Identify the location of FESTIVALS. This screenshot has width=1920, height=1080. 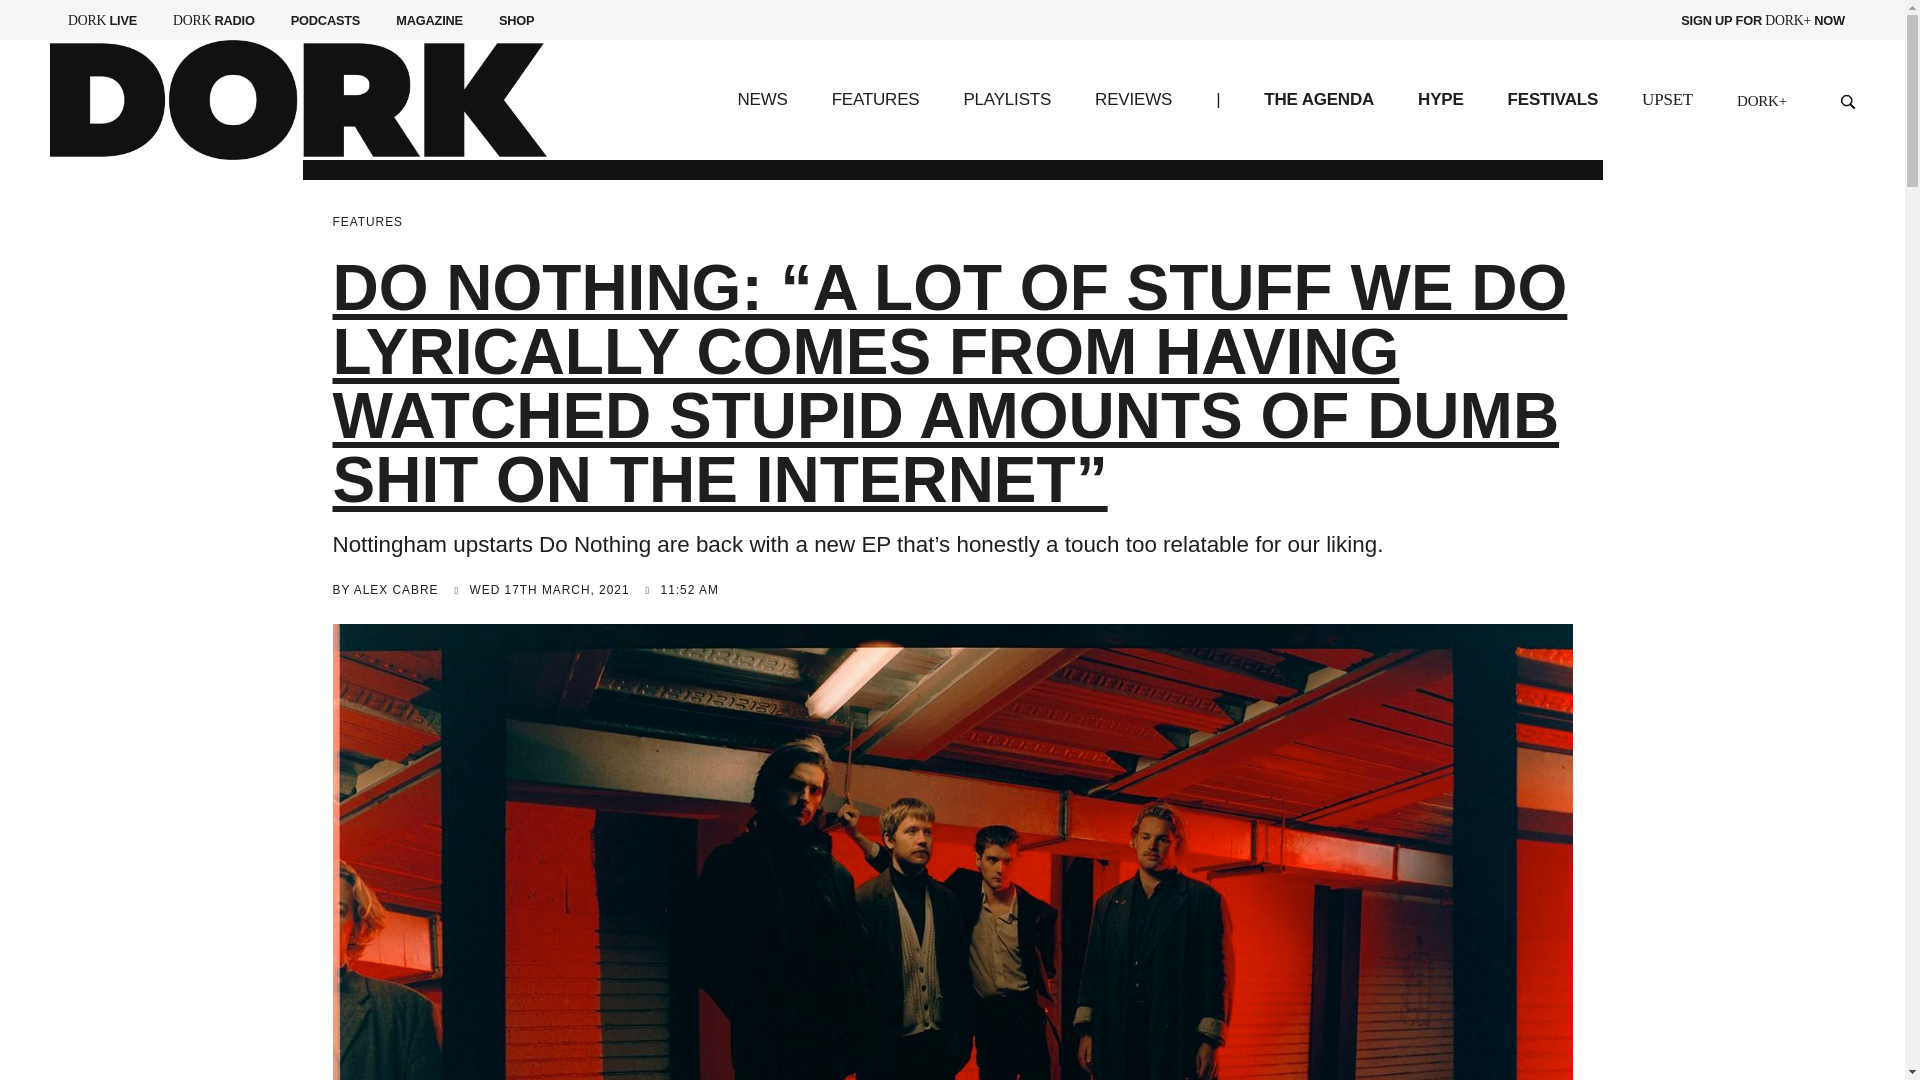
(1318, 99).